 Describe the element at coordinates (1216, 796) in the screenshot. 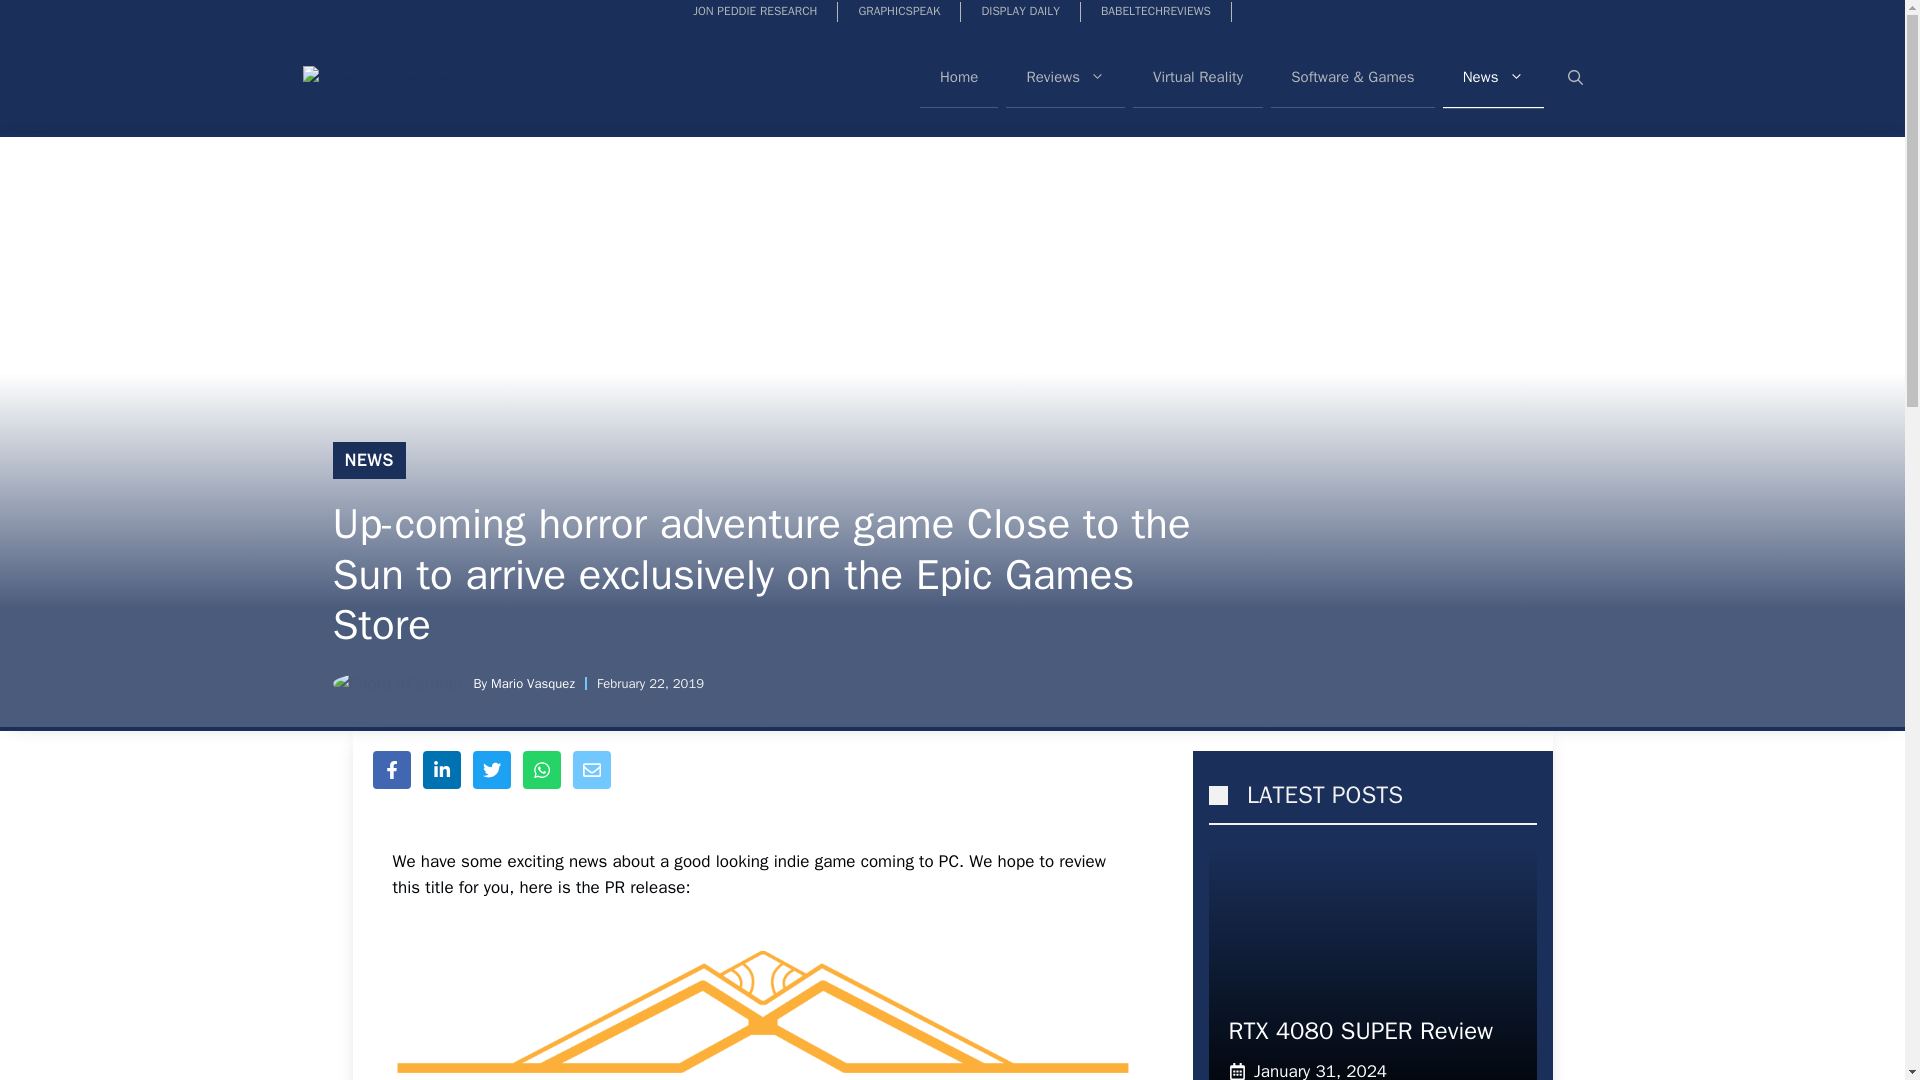

I see `SORRY, YOUR BROWSER DOES NOT SUPPORT INLINE SVG.` at that location.